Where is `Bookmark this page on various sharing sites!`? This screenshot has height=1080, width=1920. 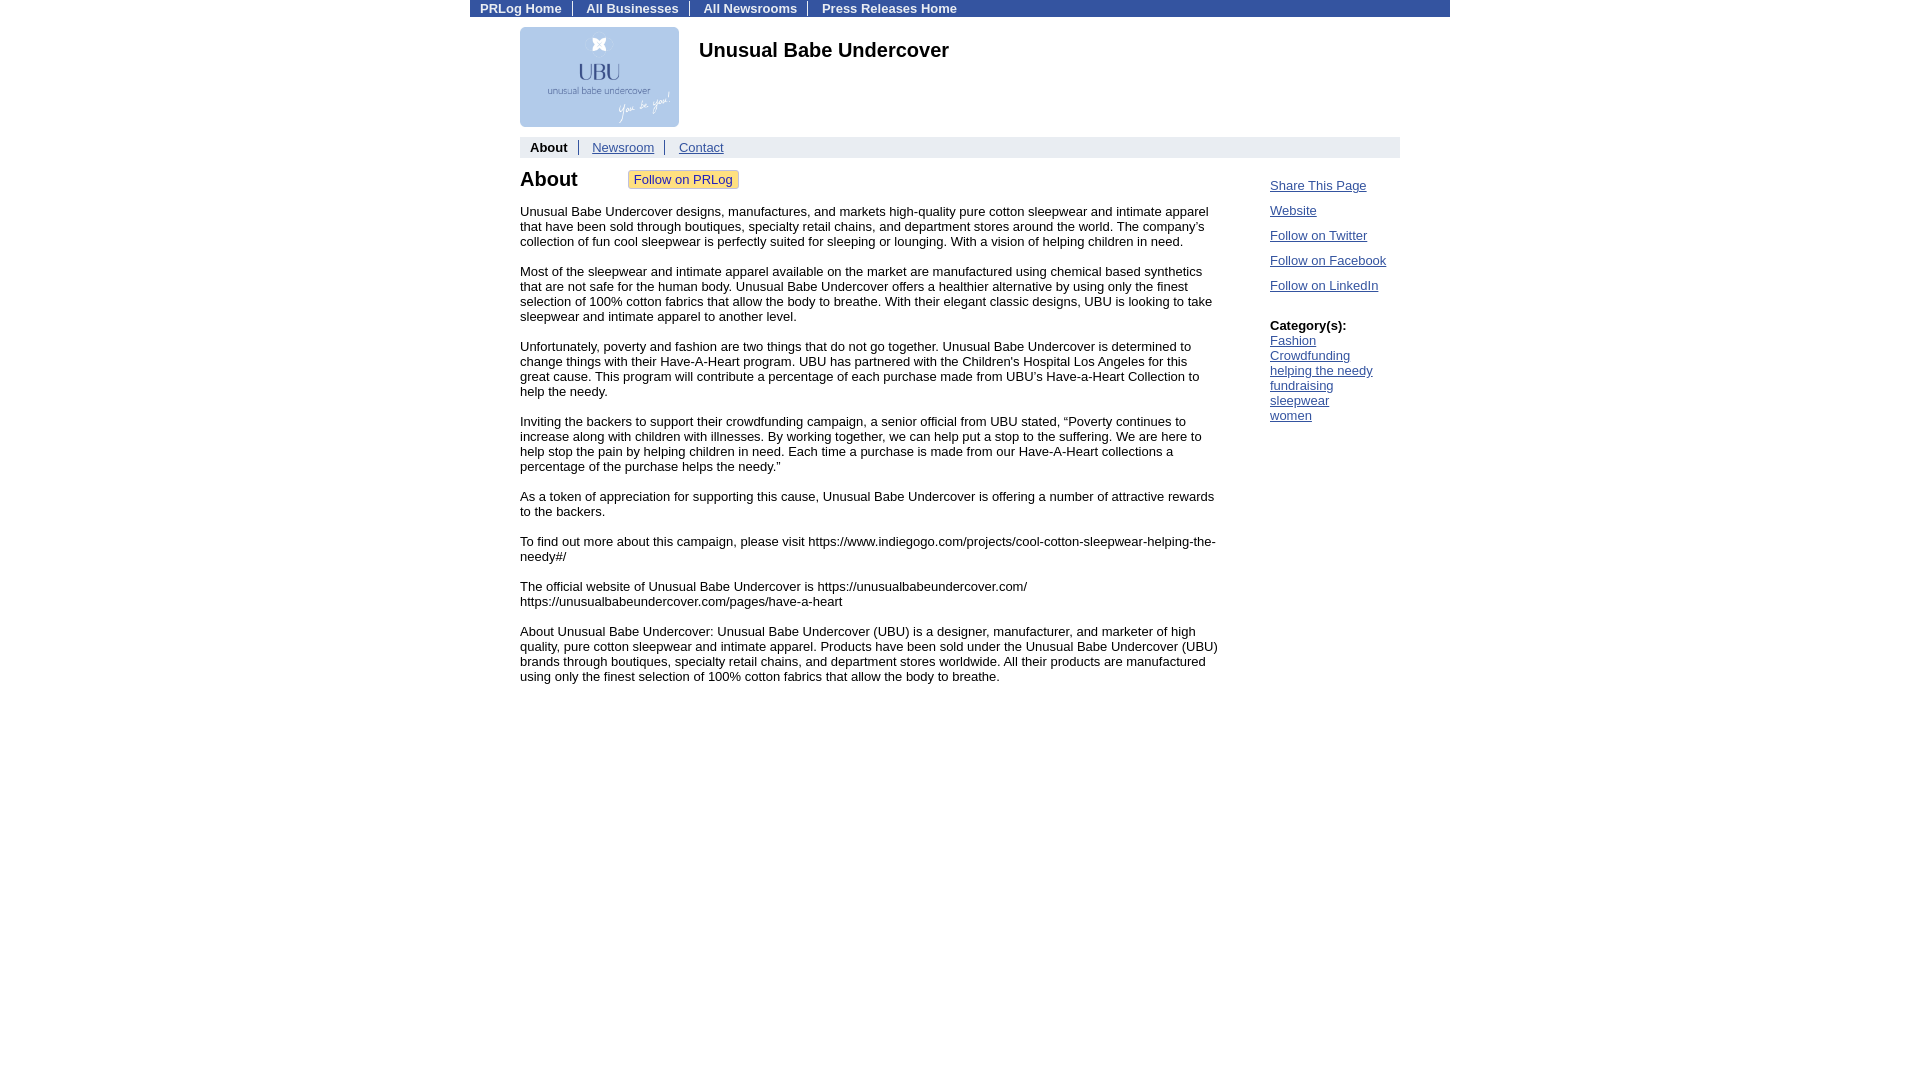 Bookmark this page on various sharing sites! is located at coordinates (1318, 186).